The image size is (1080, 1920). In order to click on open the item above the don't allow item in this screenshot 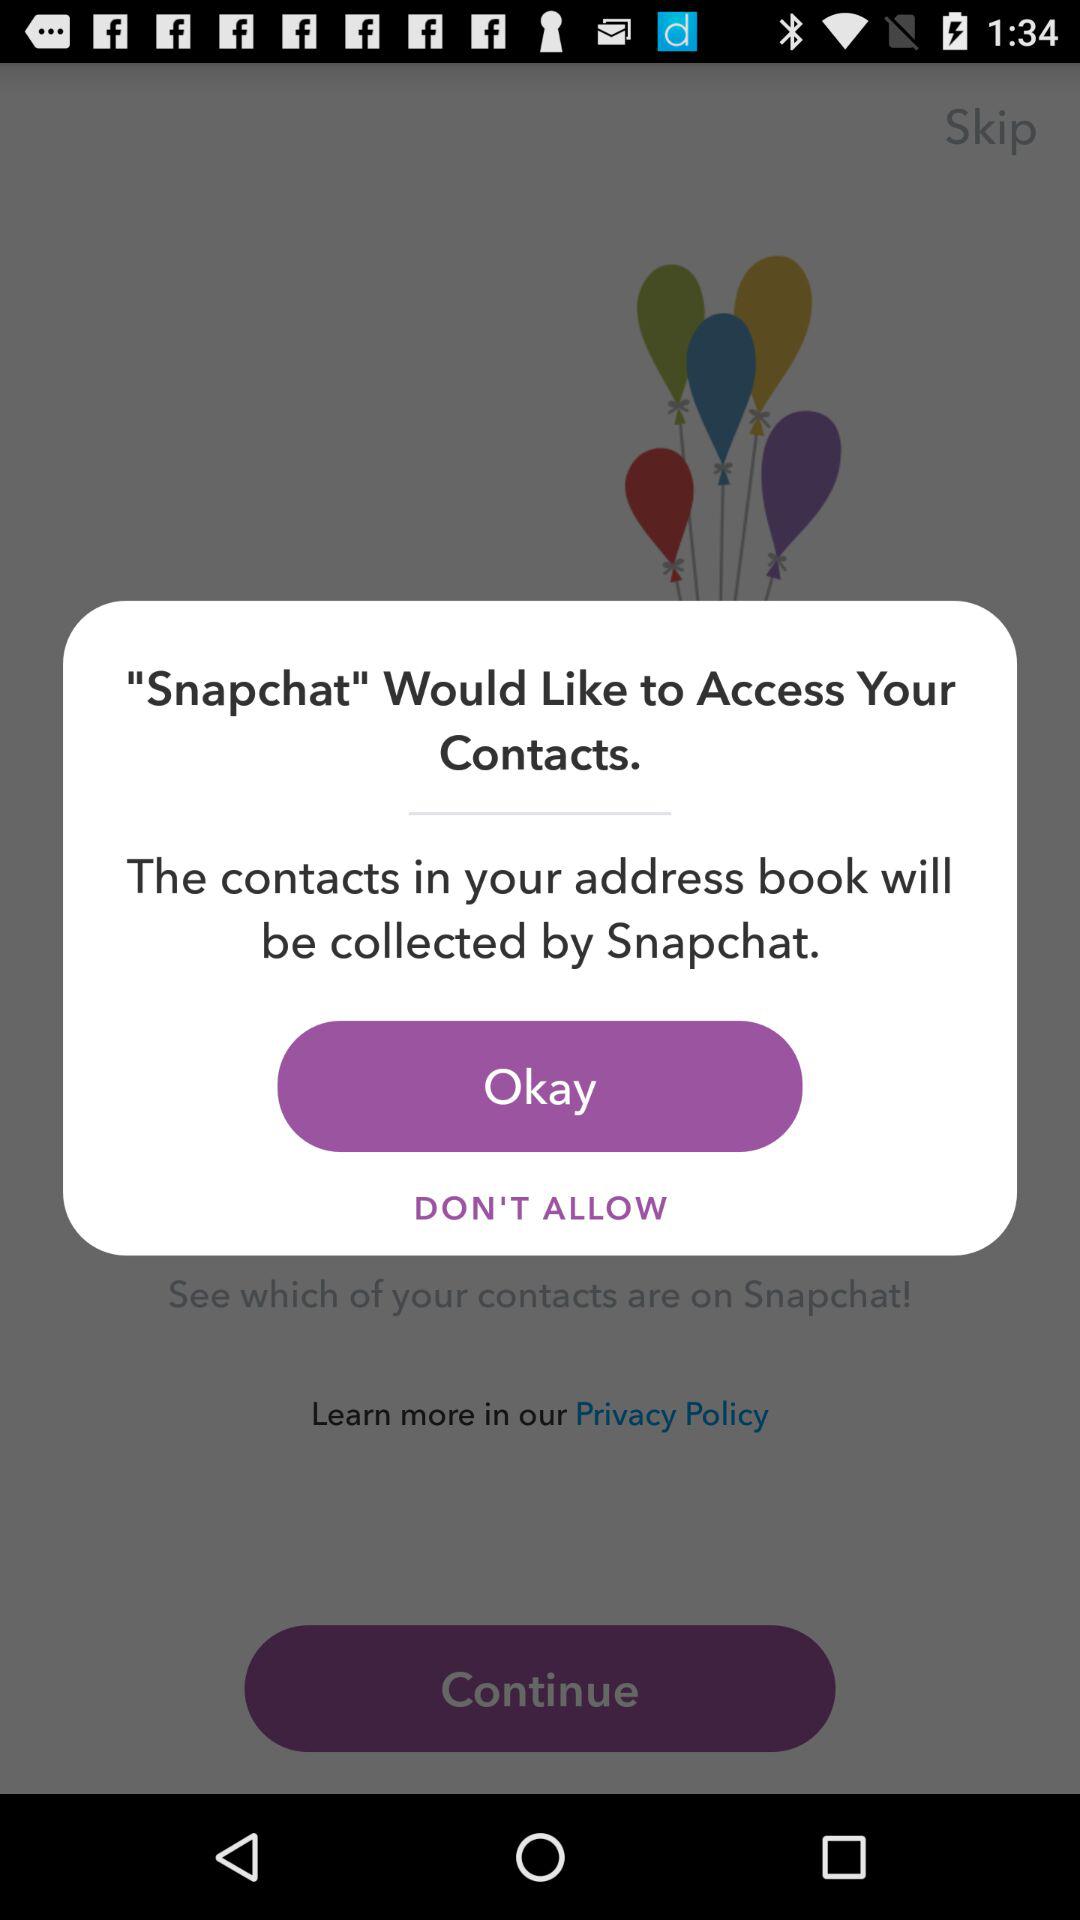, I will do `click(540, 1086)`.